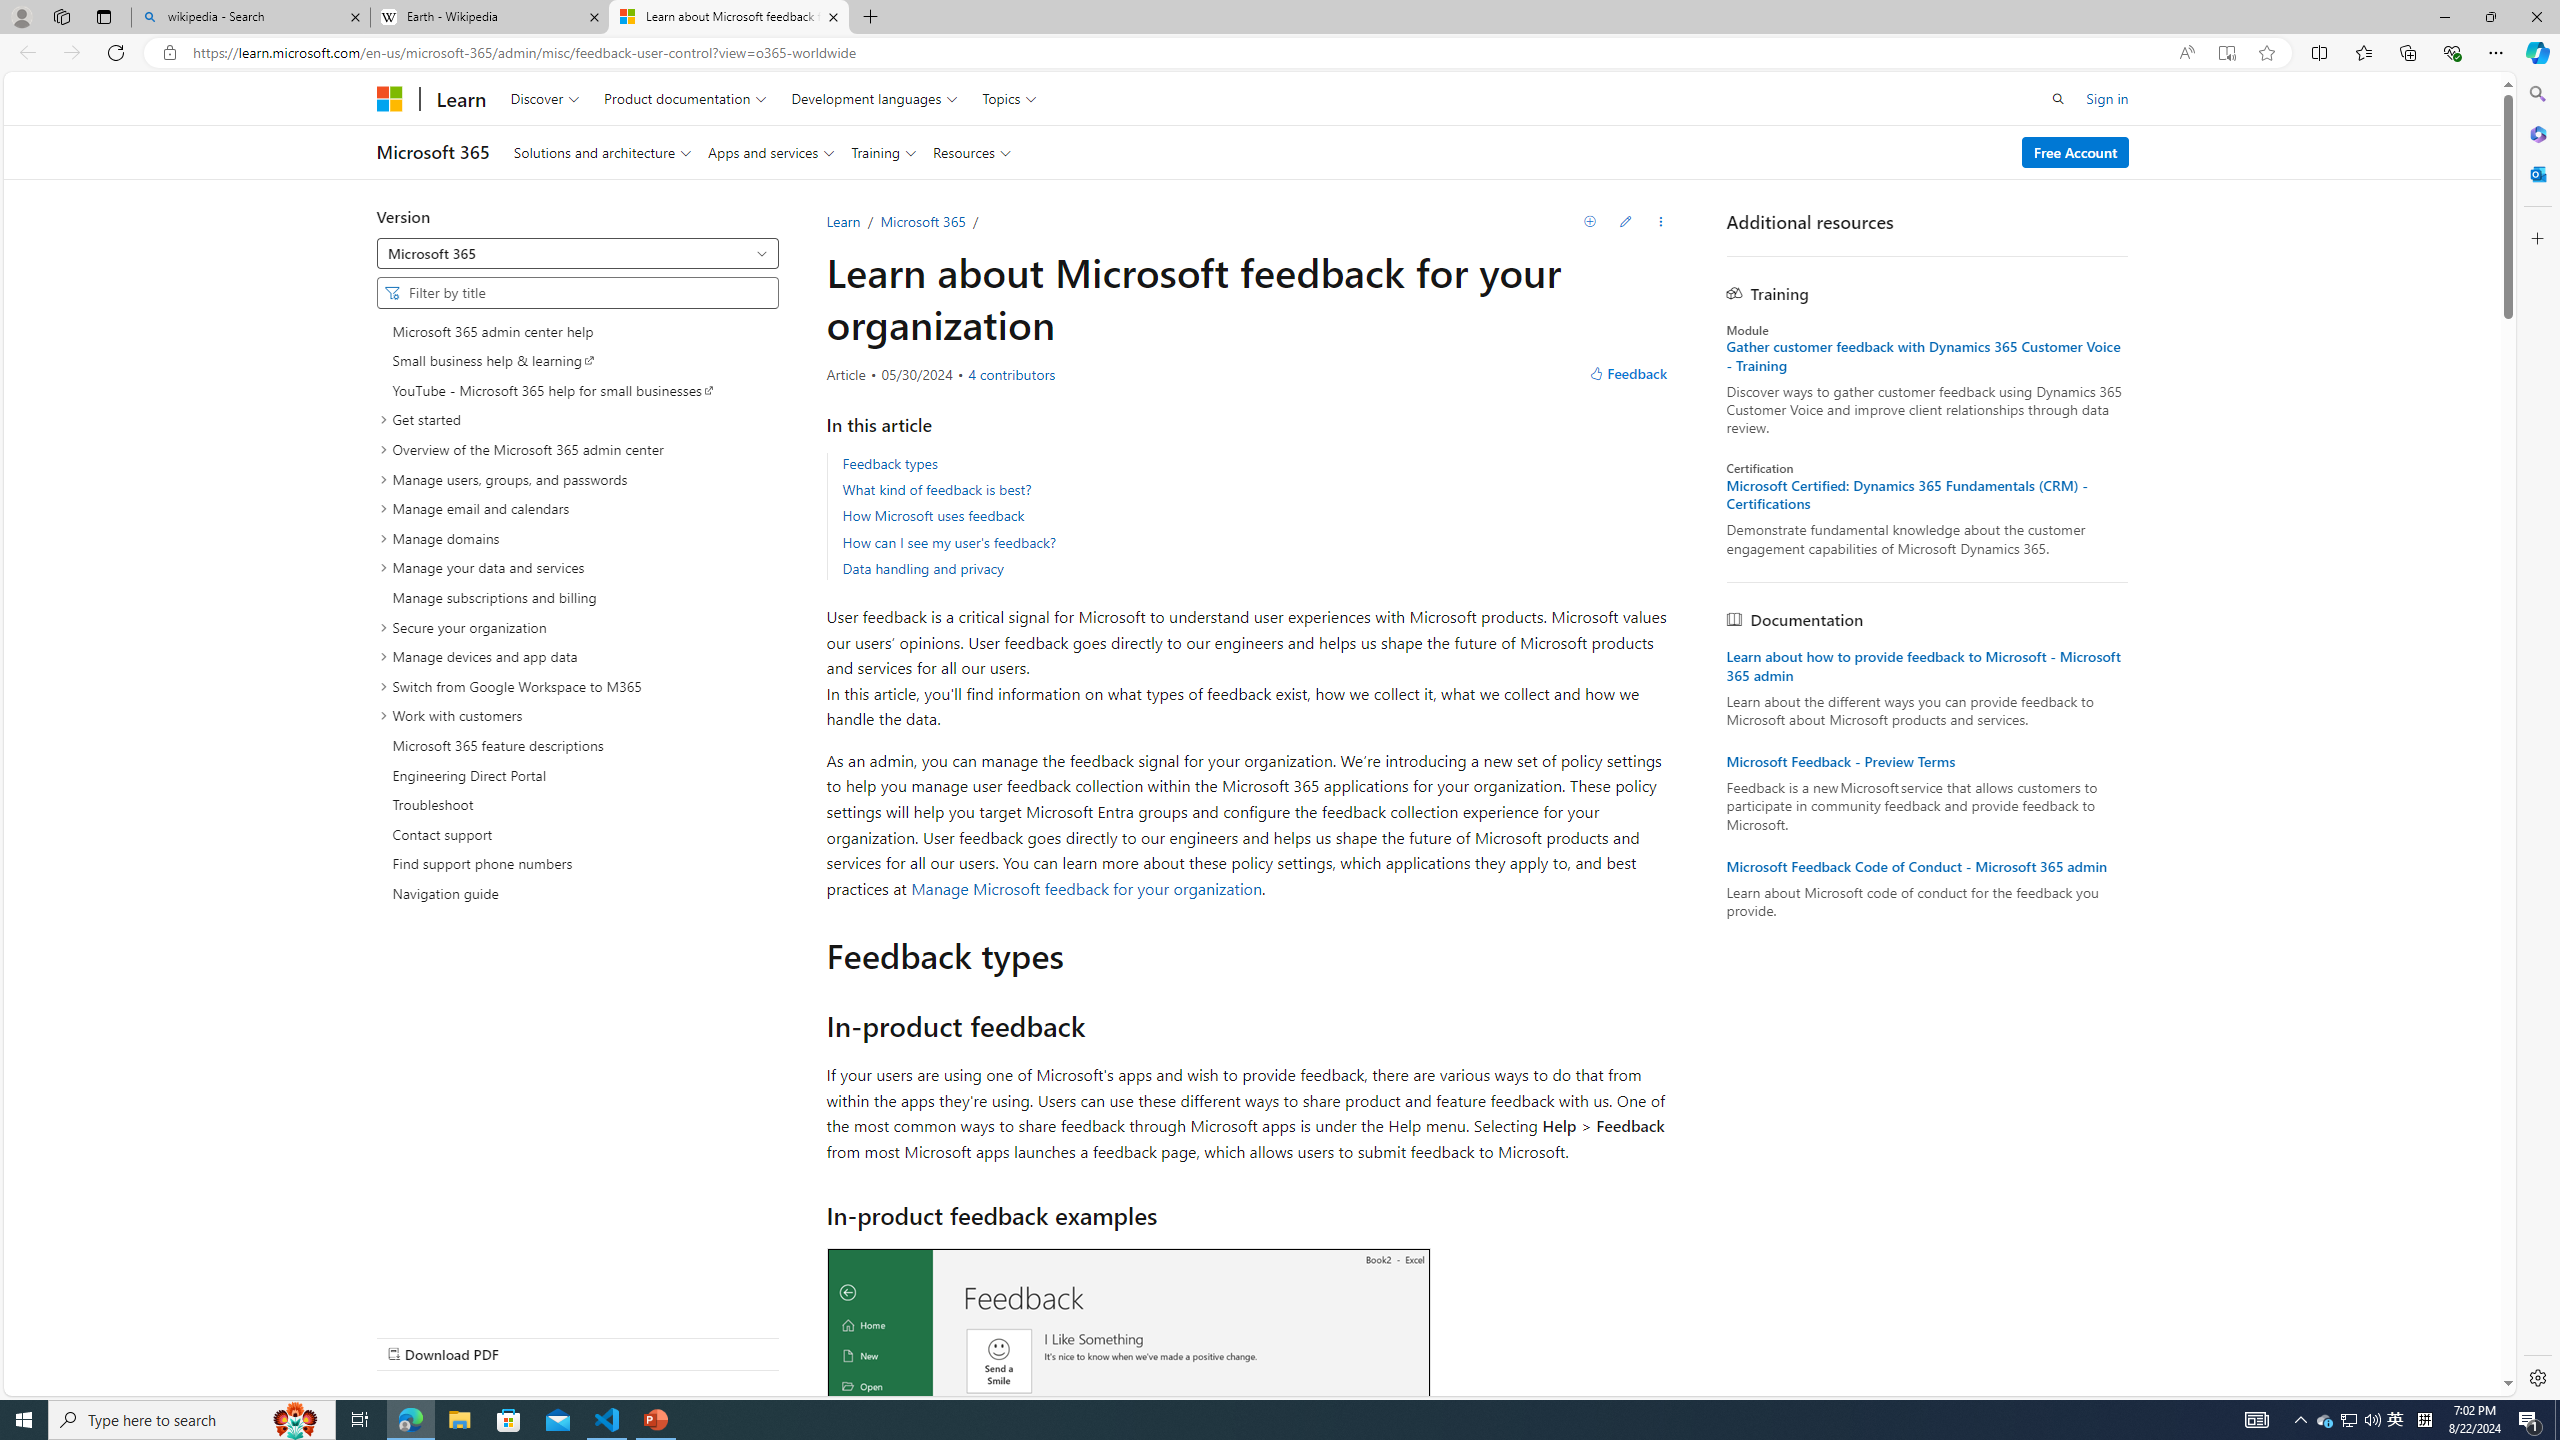  Describe the element at coordinates (1628, 374) in the screenshot. I see `Feedback` at that location.